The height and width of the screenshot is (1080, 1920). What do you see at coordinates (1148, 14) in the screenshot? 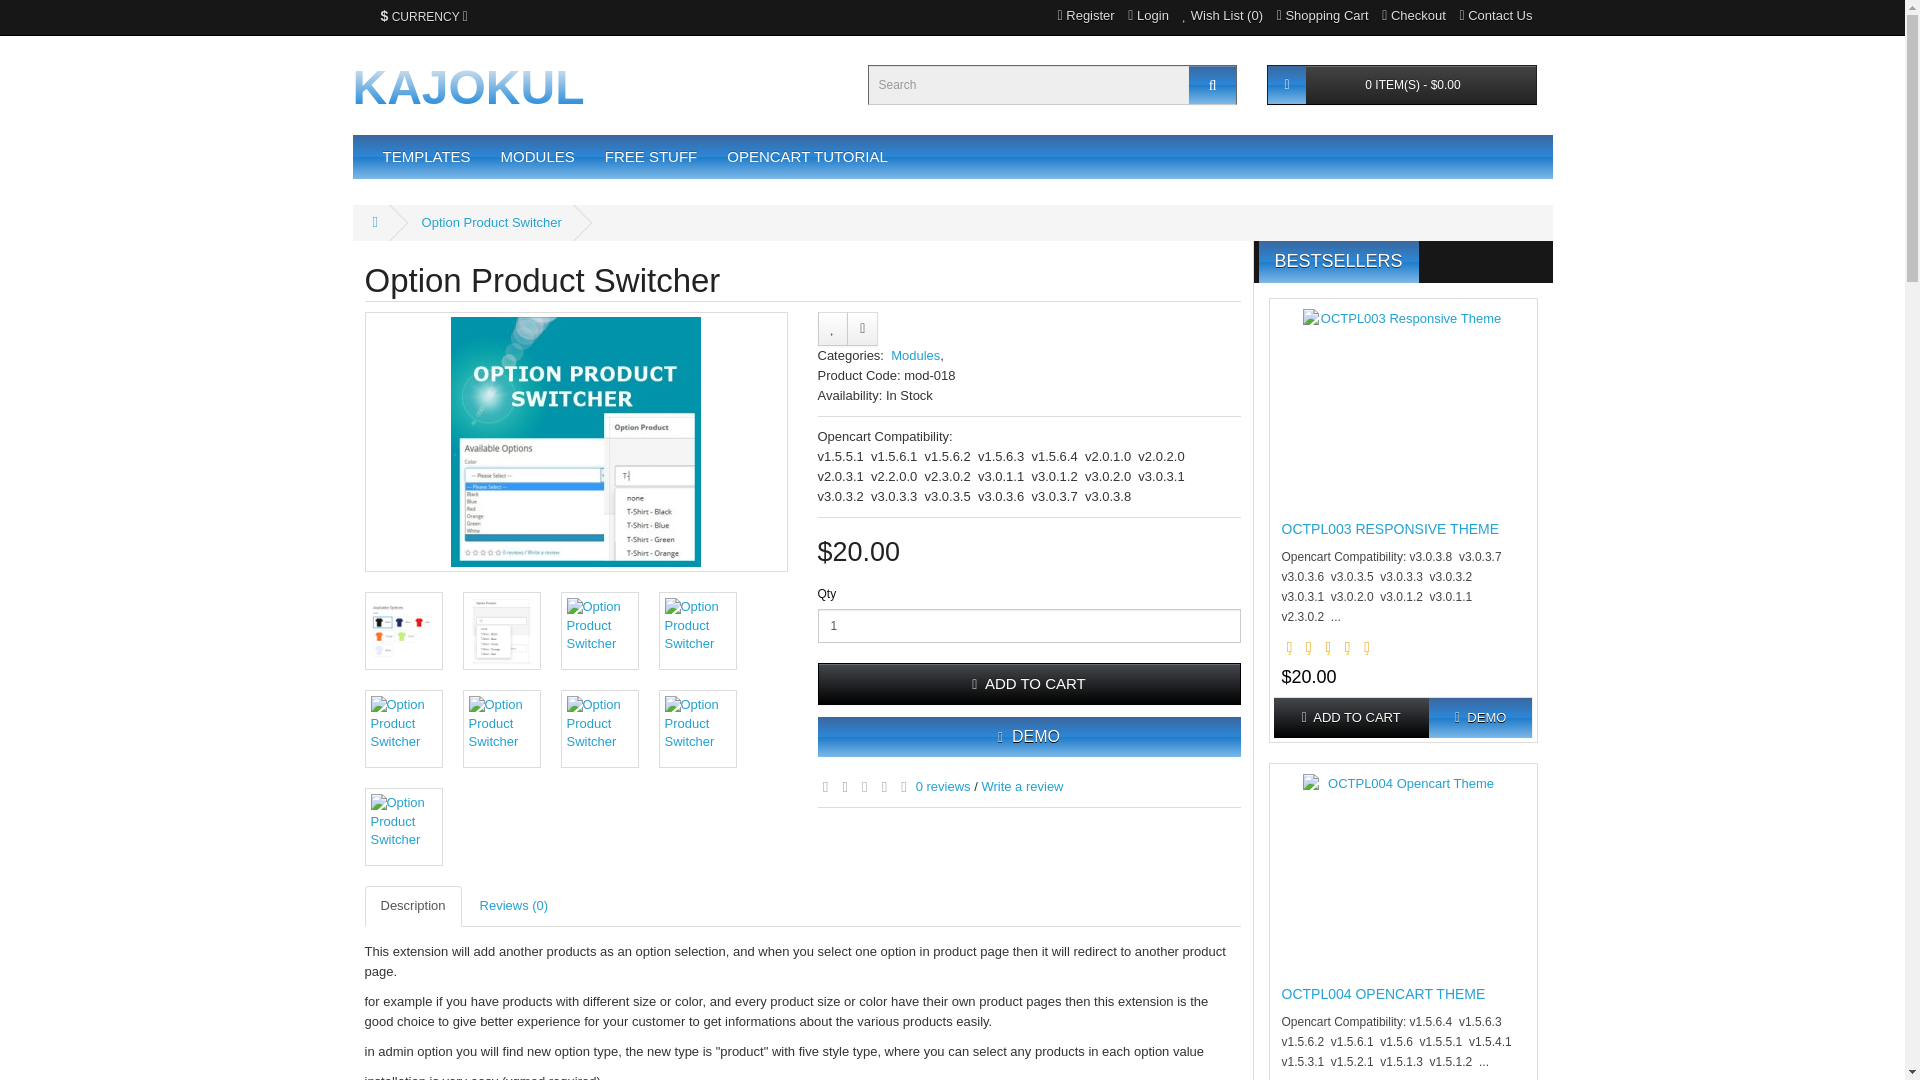
I see `Login` at bounding box center [1148, 14].